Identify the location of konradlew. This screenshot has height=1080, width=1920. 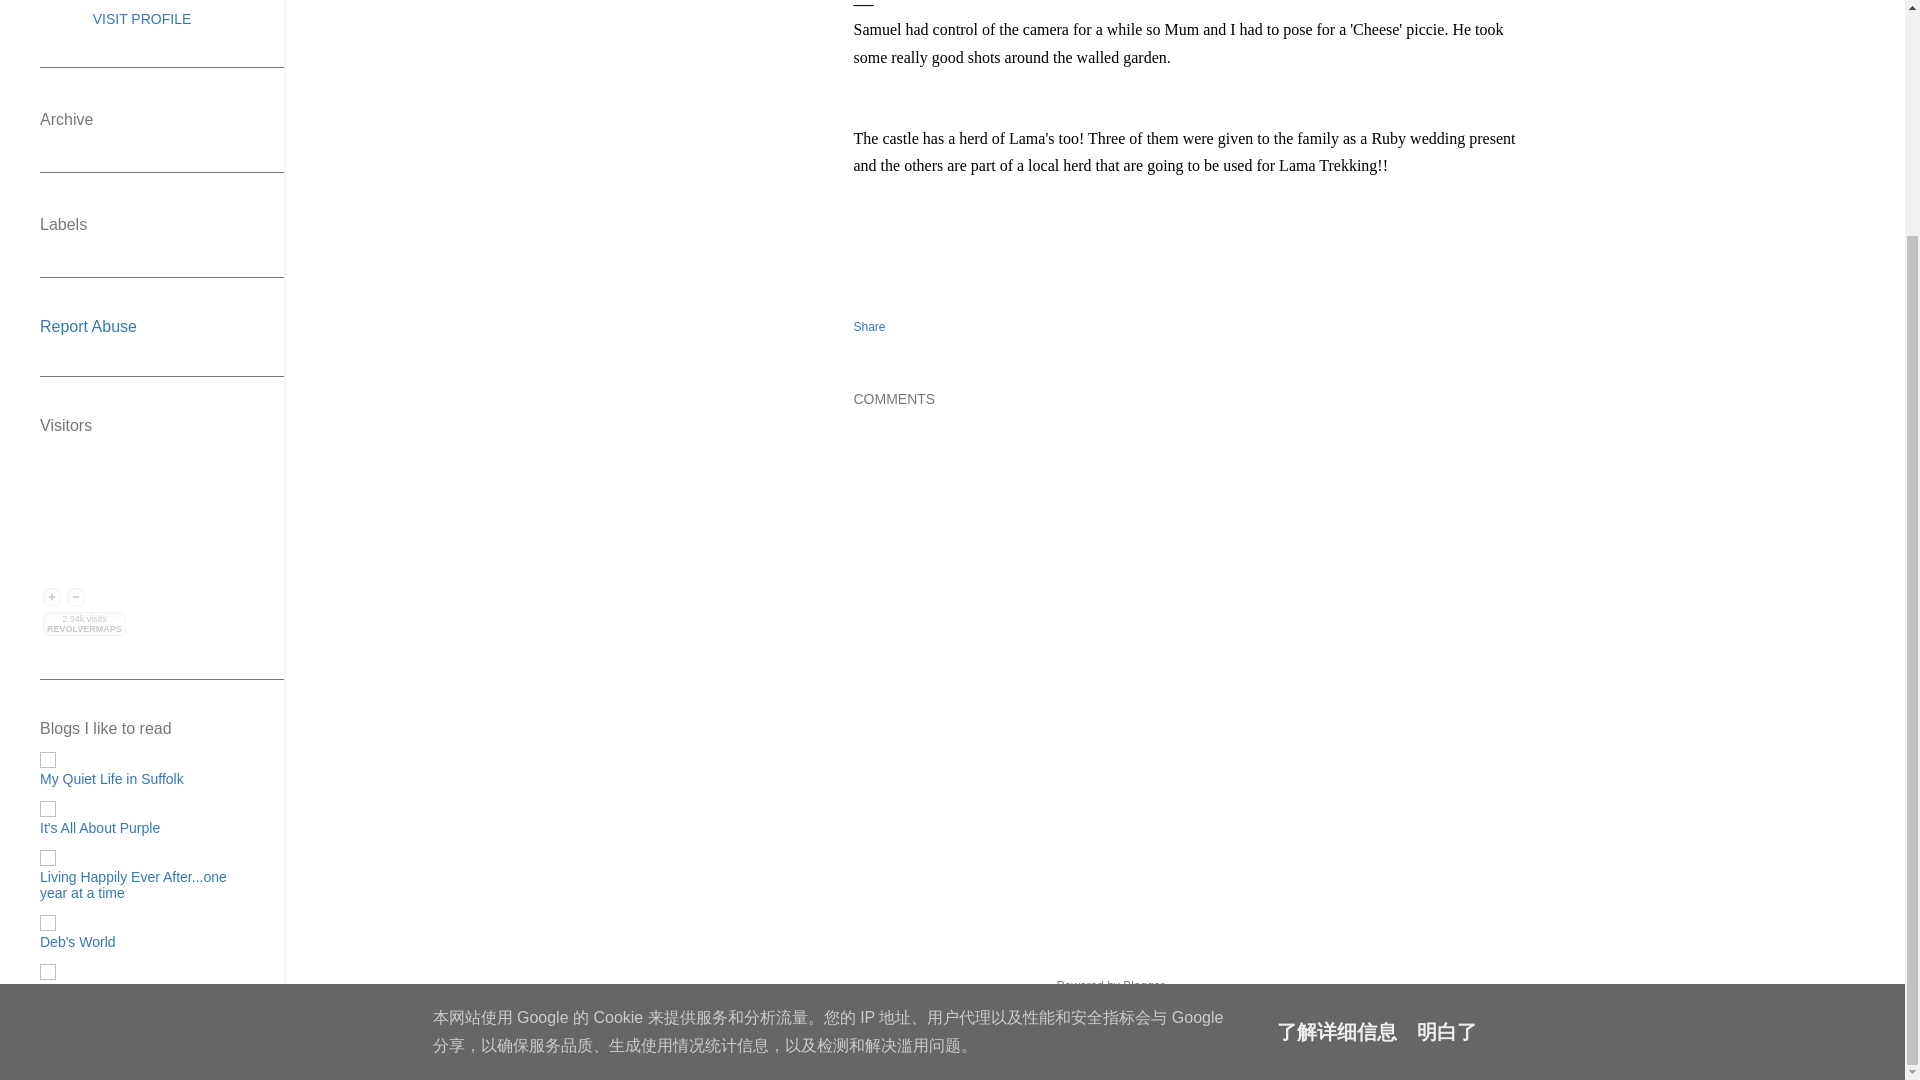
(1143, 1023).